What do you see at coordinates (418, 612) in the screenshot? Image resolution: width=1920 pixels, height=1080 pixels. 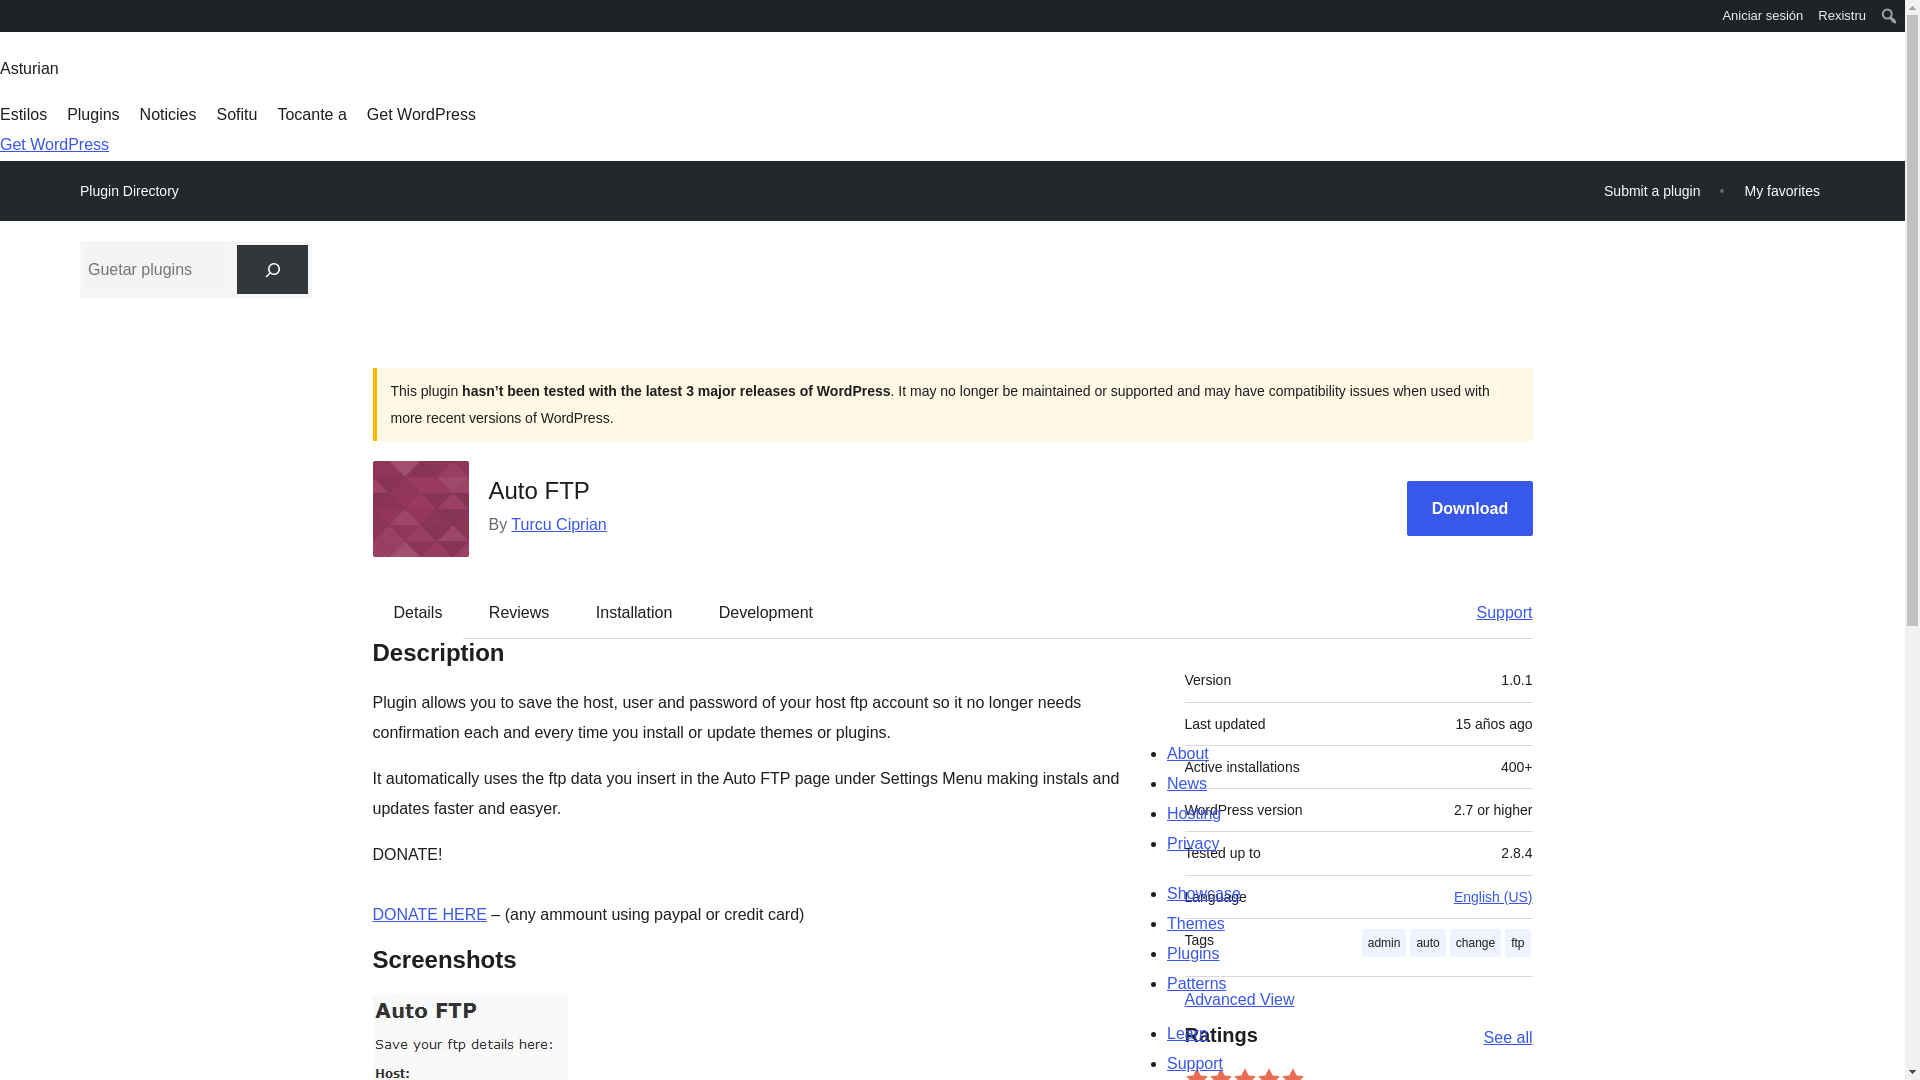 I see `Details` at bounding box center [418, 612].